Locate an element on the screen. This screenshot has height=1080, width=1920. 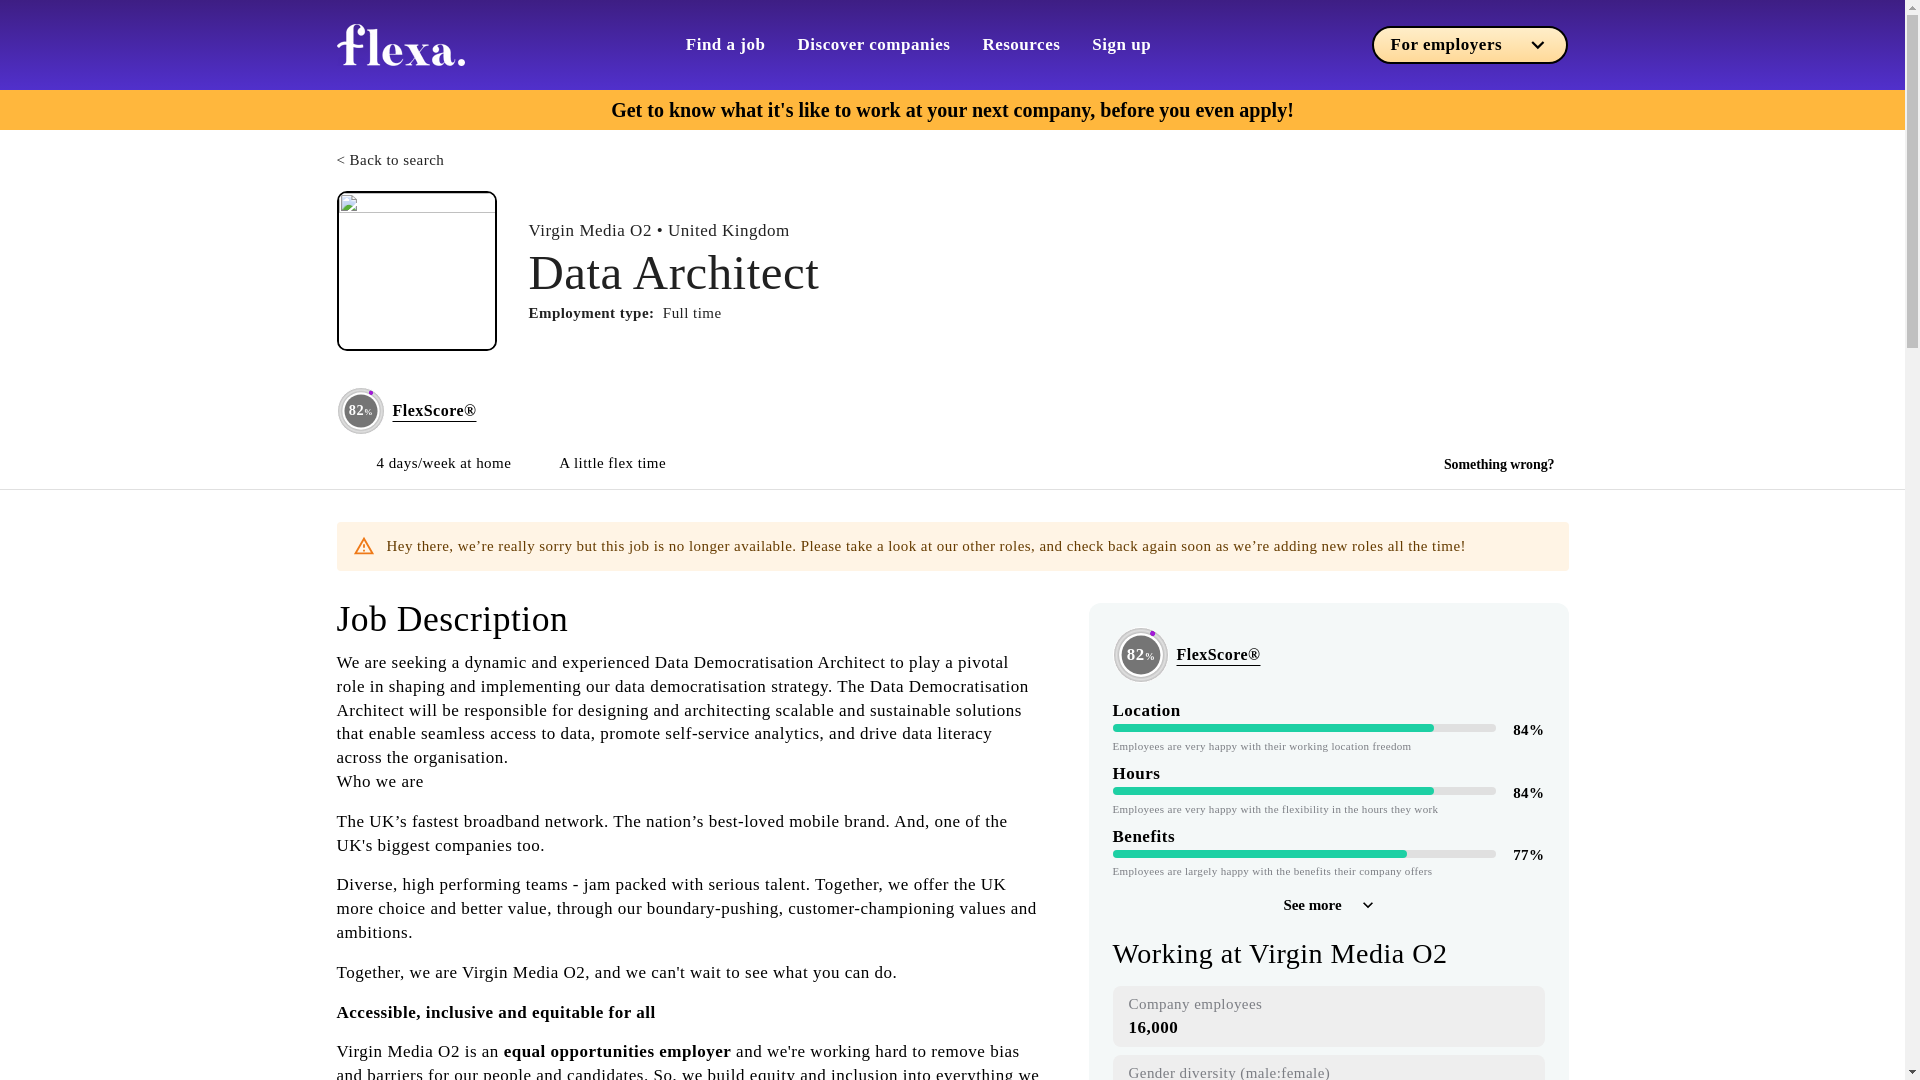
For employers is located at coordinates (1470, 44).